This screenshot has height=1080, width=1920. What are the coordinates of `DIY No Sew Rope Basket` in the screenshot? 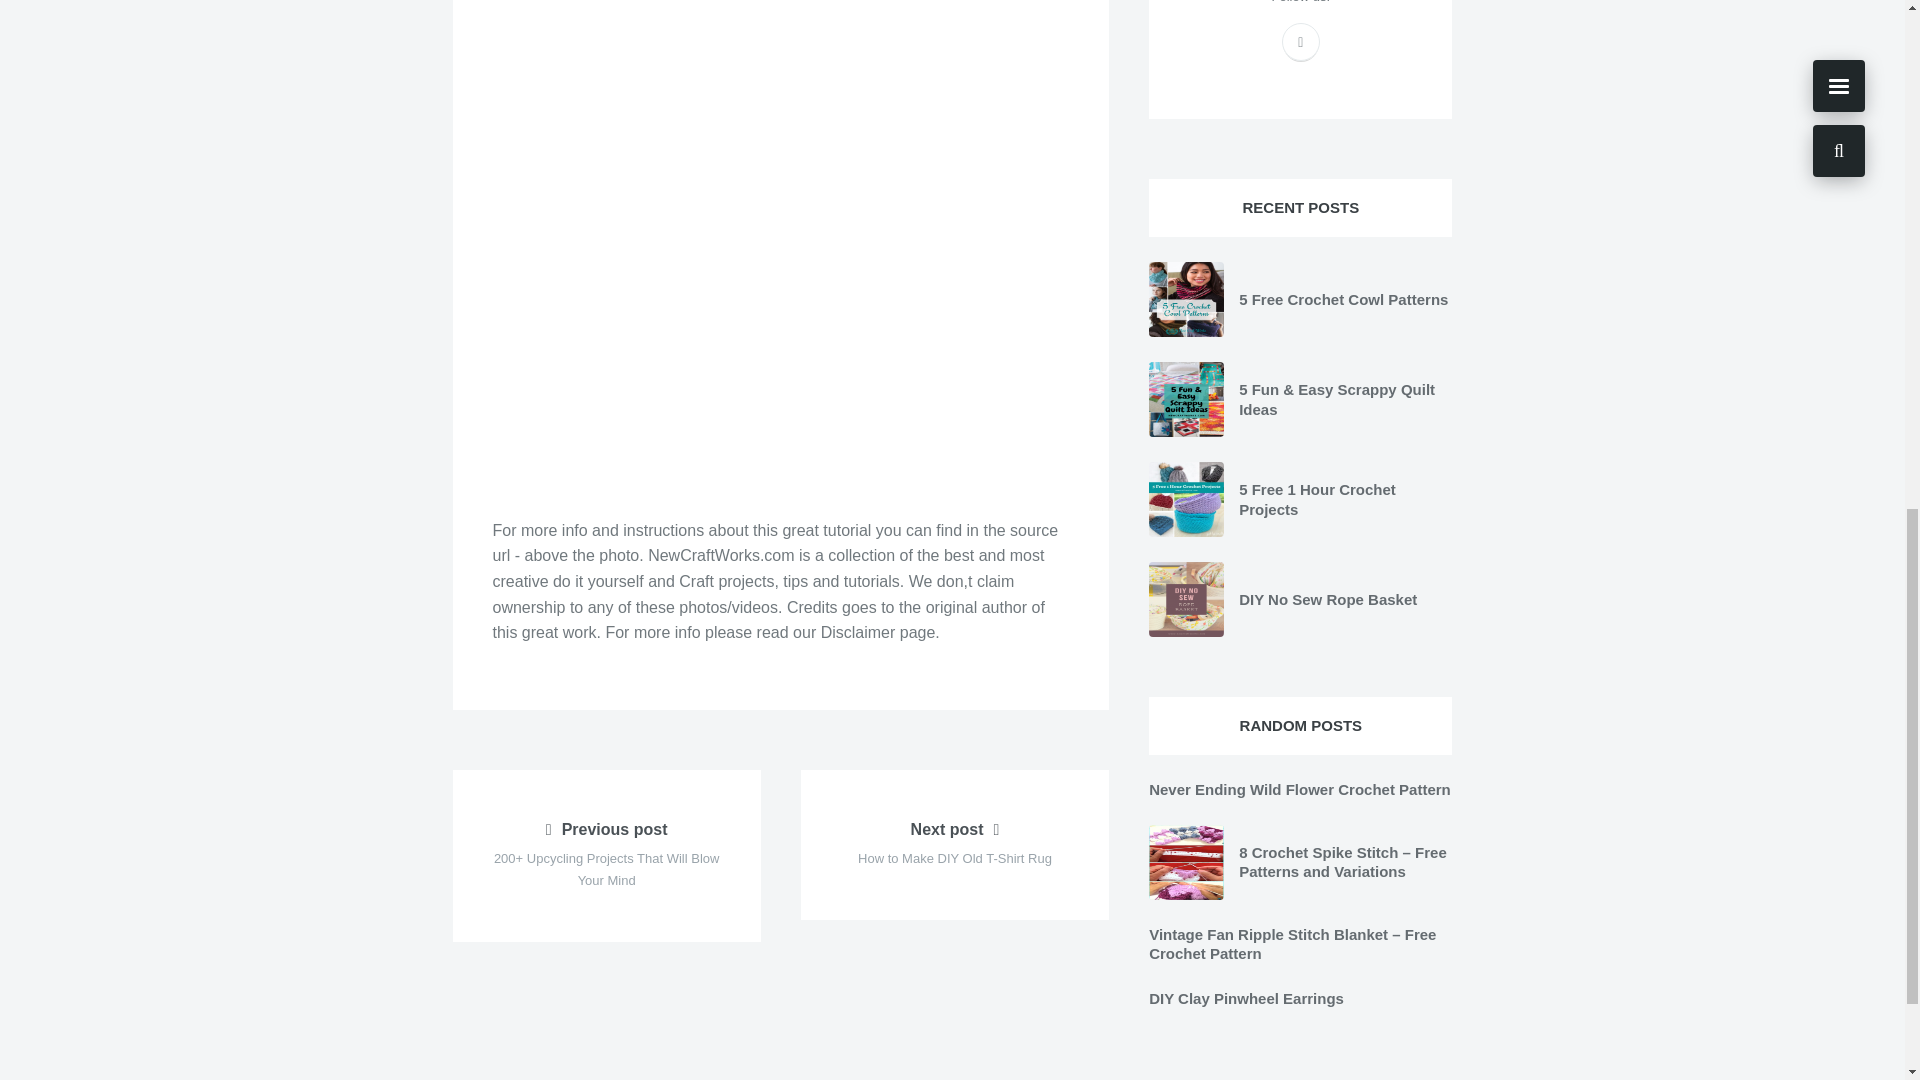 It's located at (1342, 298).